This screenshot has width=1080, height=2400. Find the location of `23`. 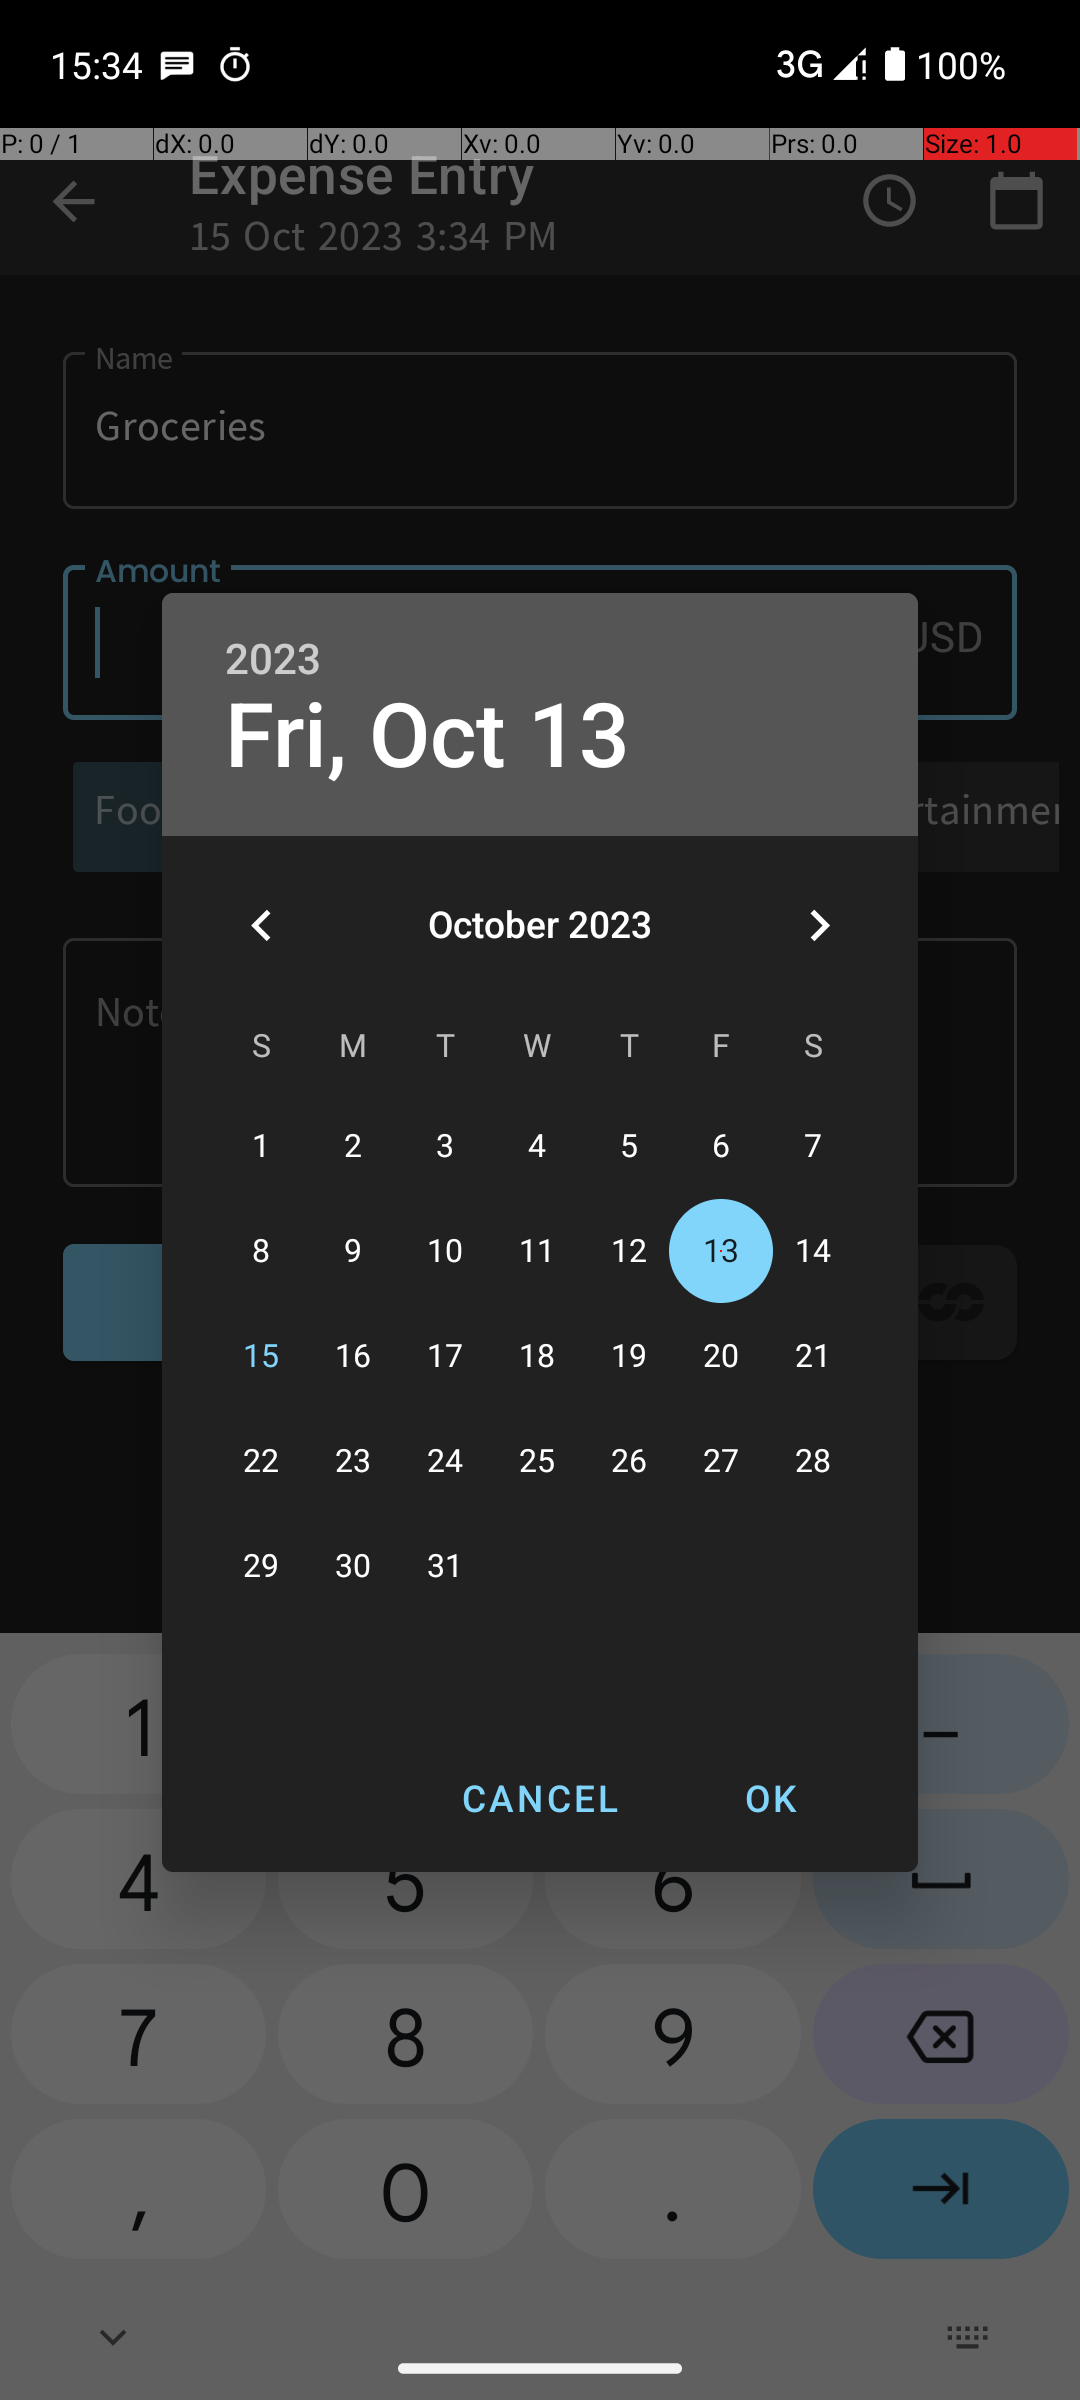

23 is located at coordinates (353, 1462).